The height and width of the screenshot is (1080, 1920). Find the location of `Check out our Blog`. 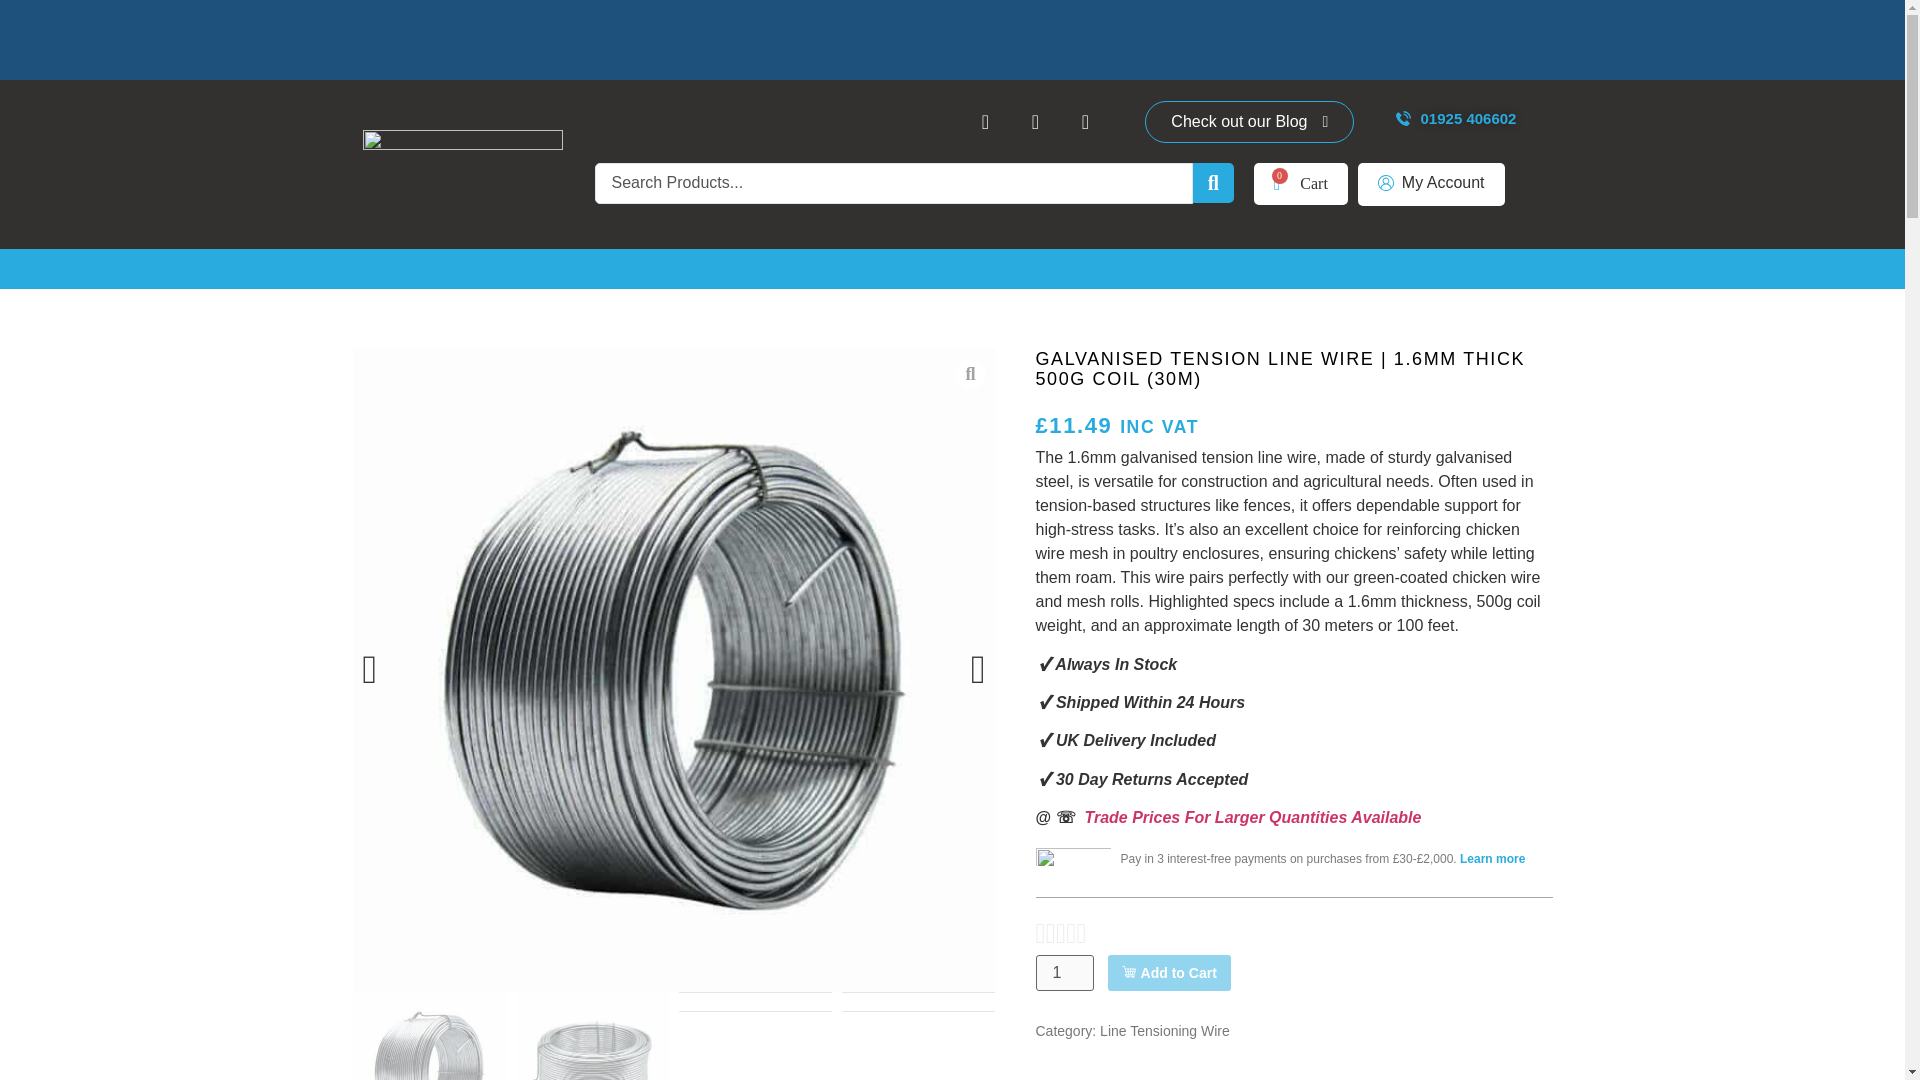

Check out our Blog is located at coordinates (1248, 122).